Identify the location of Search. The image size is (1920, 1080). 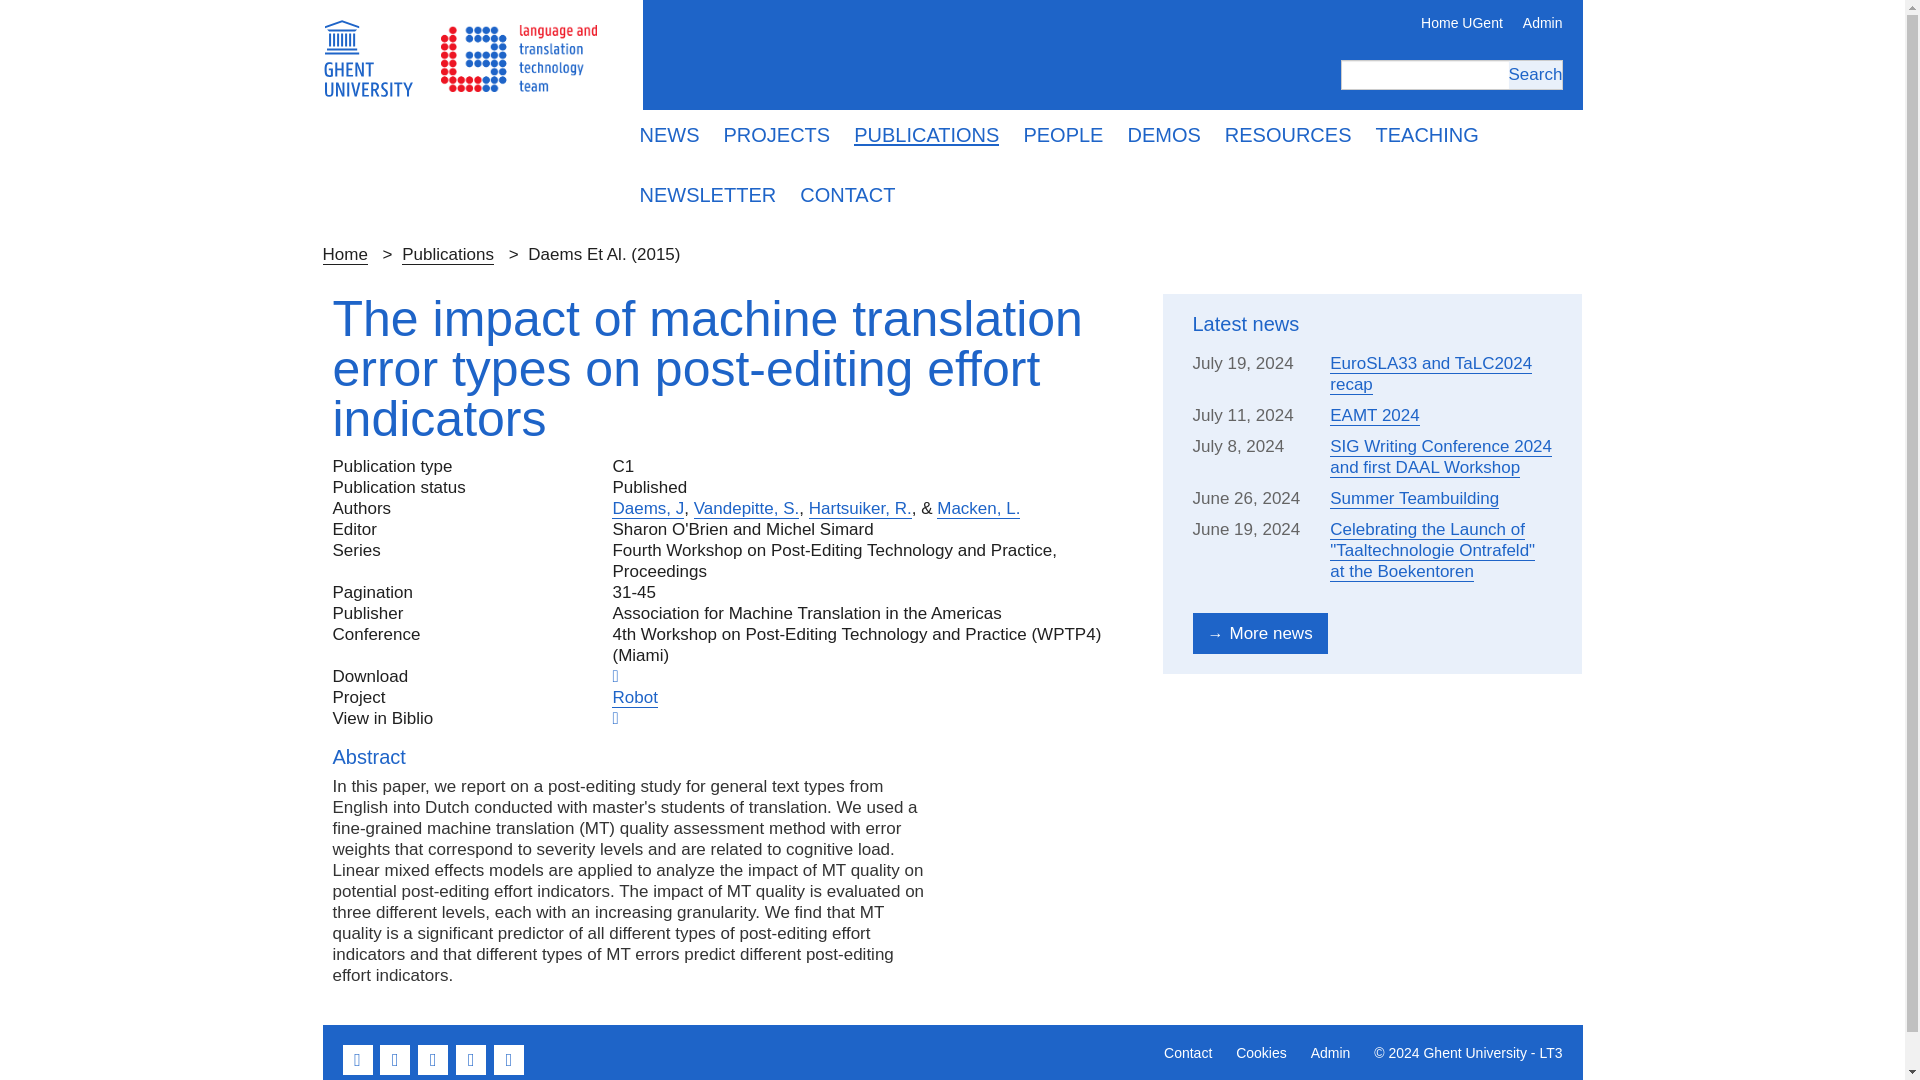
(1534, 74).